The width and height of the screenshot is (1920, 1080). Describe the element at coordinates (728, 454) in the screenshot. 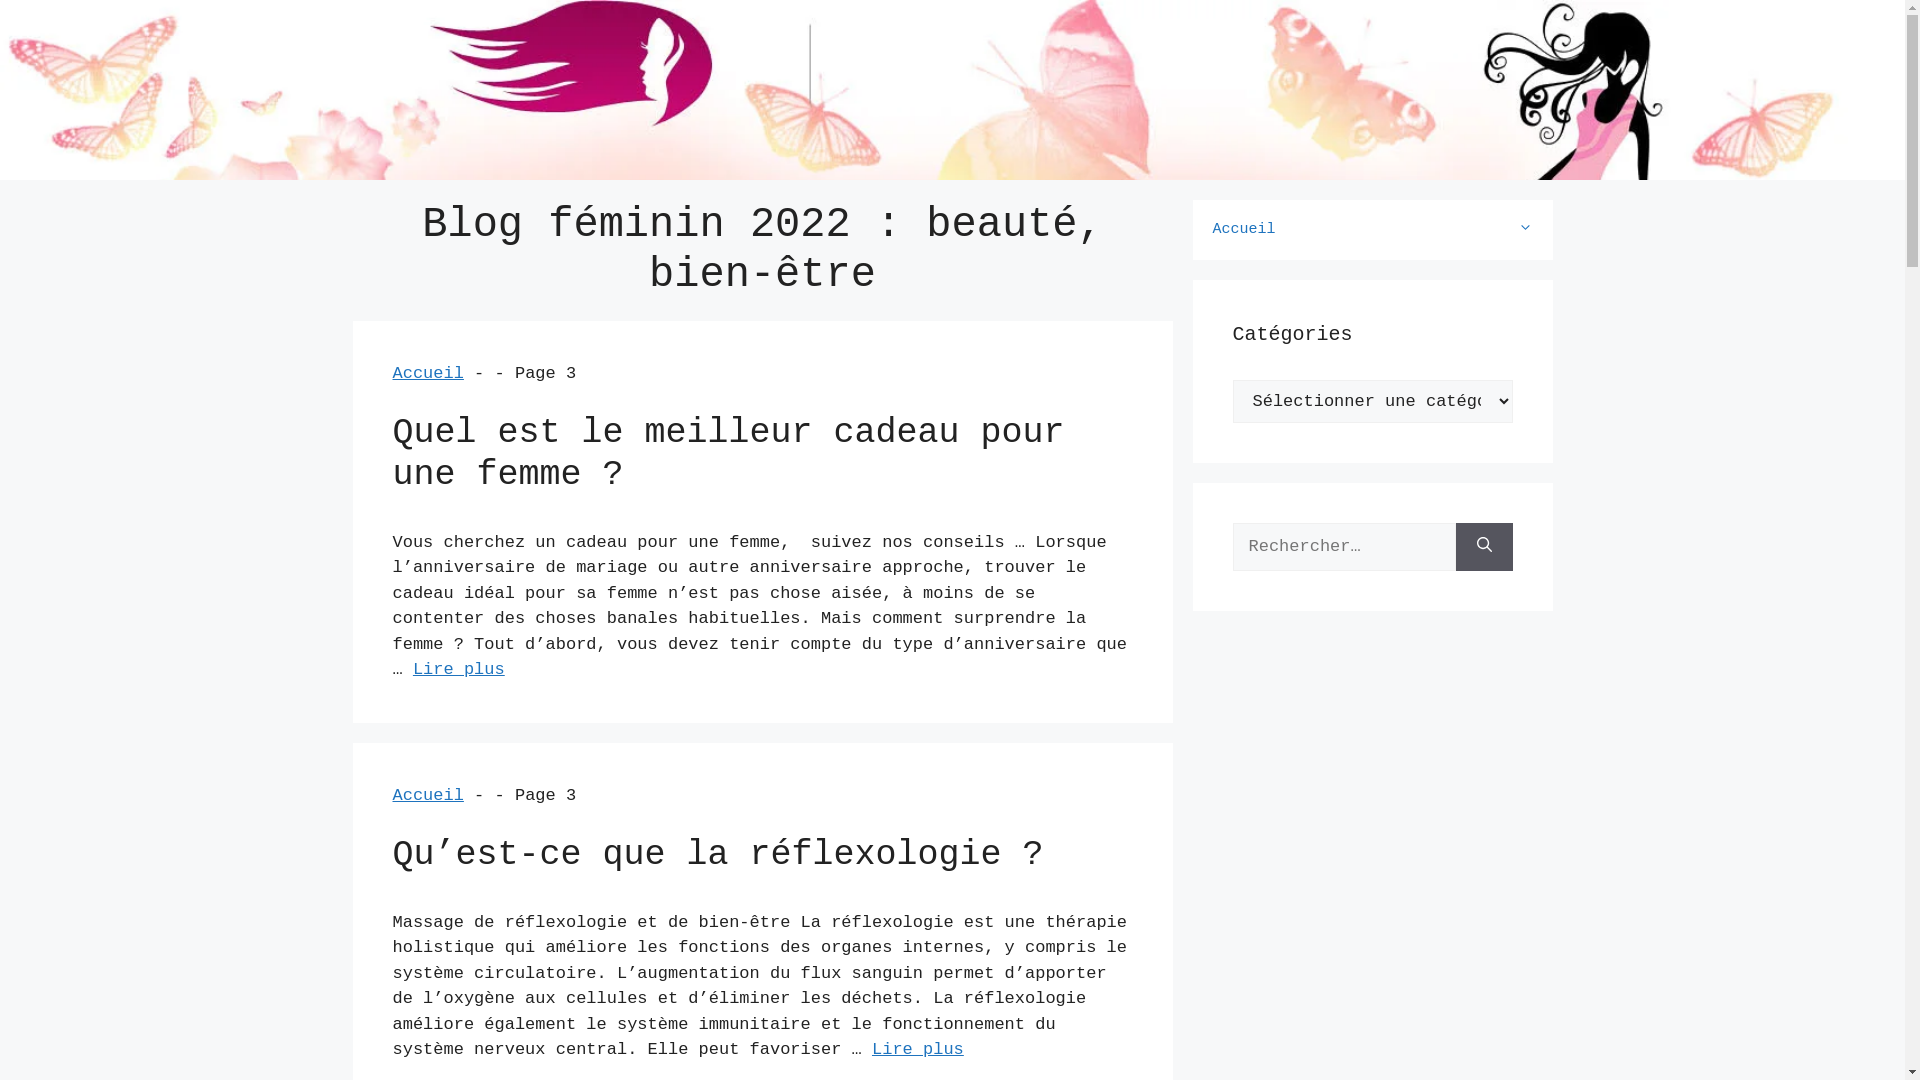

I see `Quel est le meilleur cadeau pour une femme ?` at that location.